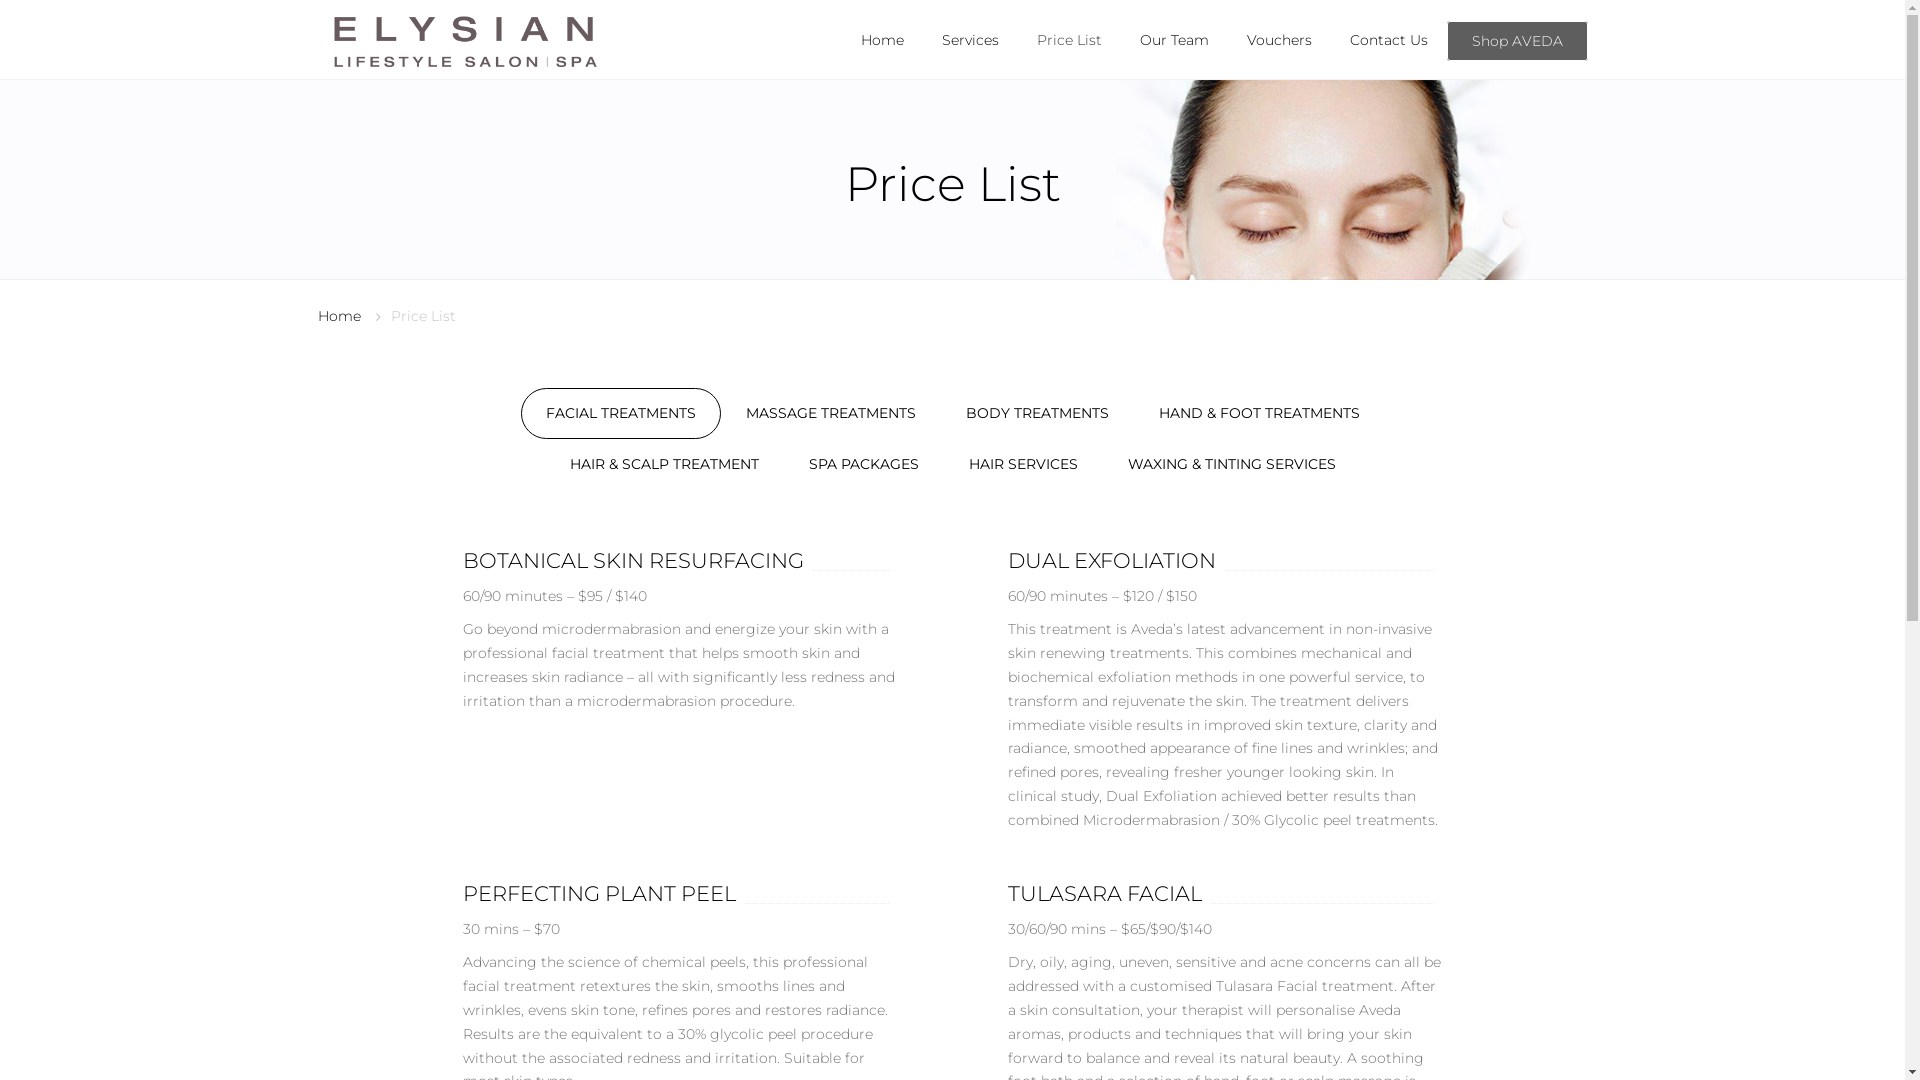  What do you see at coordinates (864, 464) in the screenshot?
I see `SPA PACKAGES` at bounding box center [864, 464].